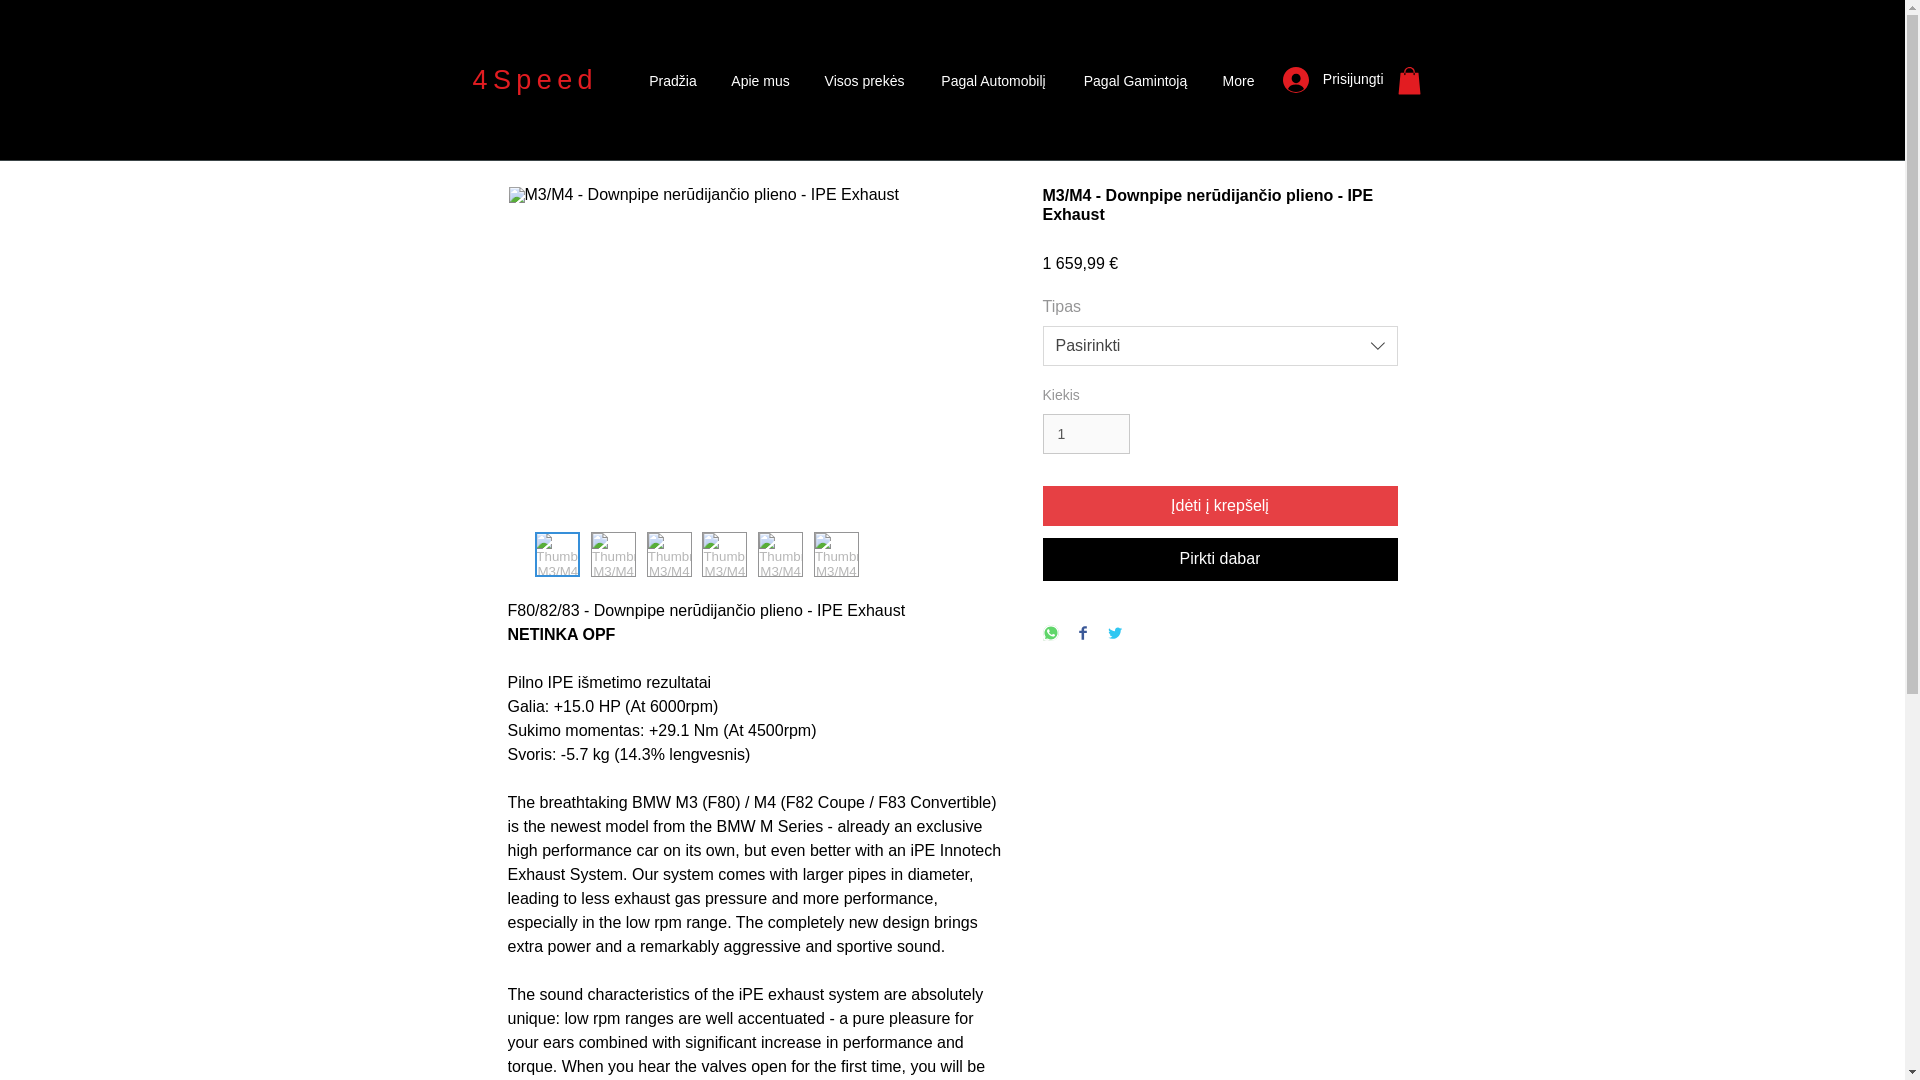 The width and height of the screenshot is (1920, 1080). Describe the element at coordinates (1220, 558) in the screenshot. I see `Pirkti dabar` at that location.